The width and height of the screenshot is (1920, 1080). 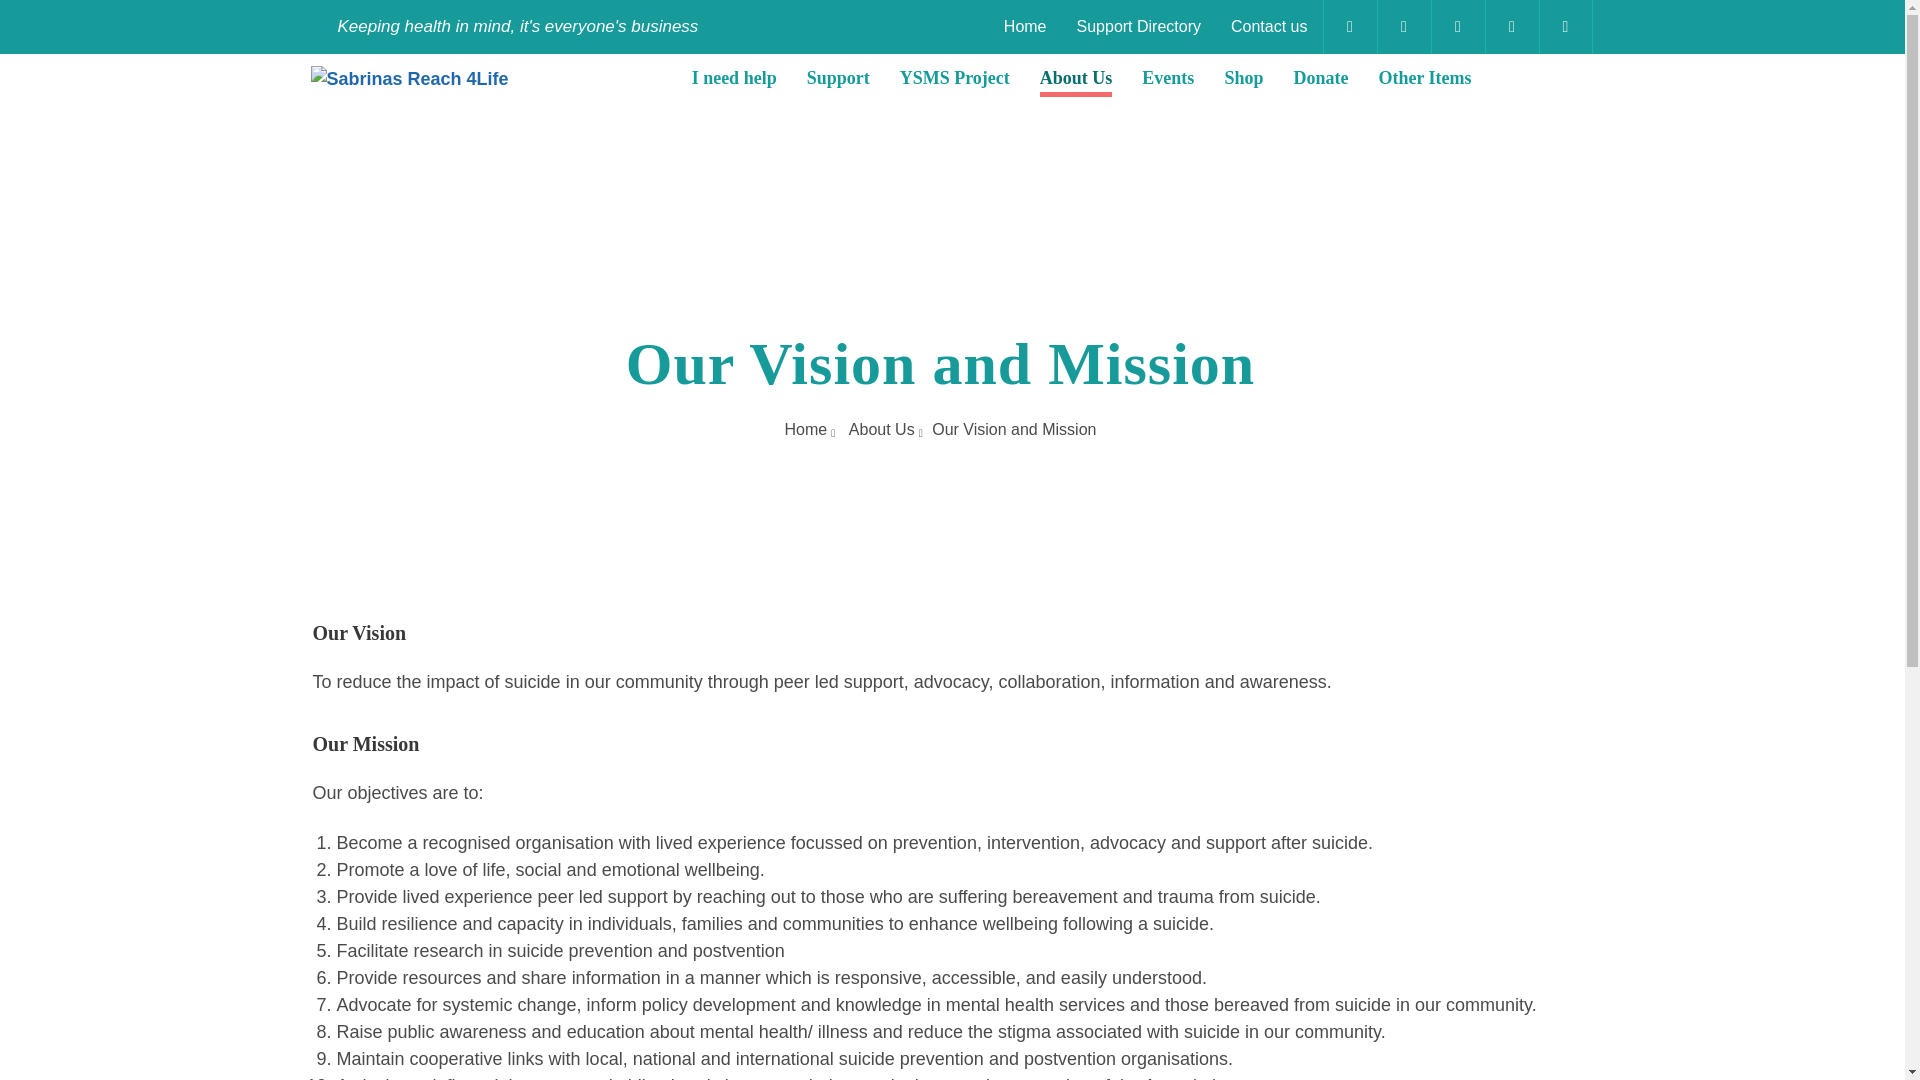 What do you see at coordinates (1168, 80) in the screenshot?
I see `Events` at bounding box center [1168, 80].